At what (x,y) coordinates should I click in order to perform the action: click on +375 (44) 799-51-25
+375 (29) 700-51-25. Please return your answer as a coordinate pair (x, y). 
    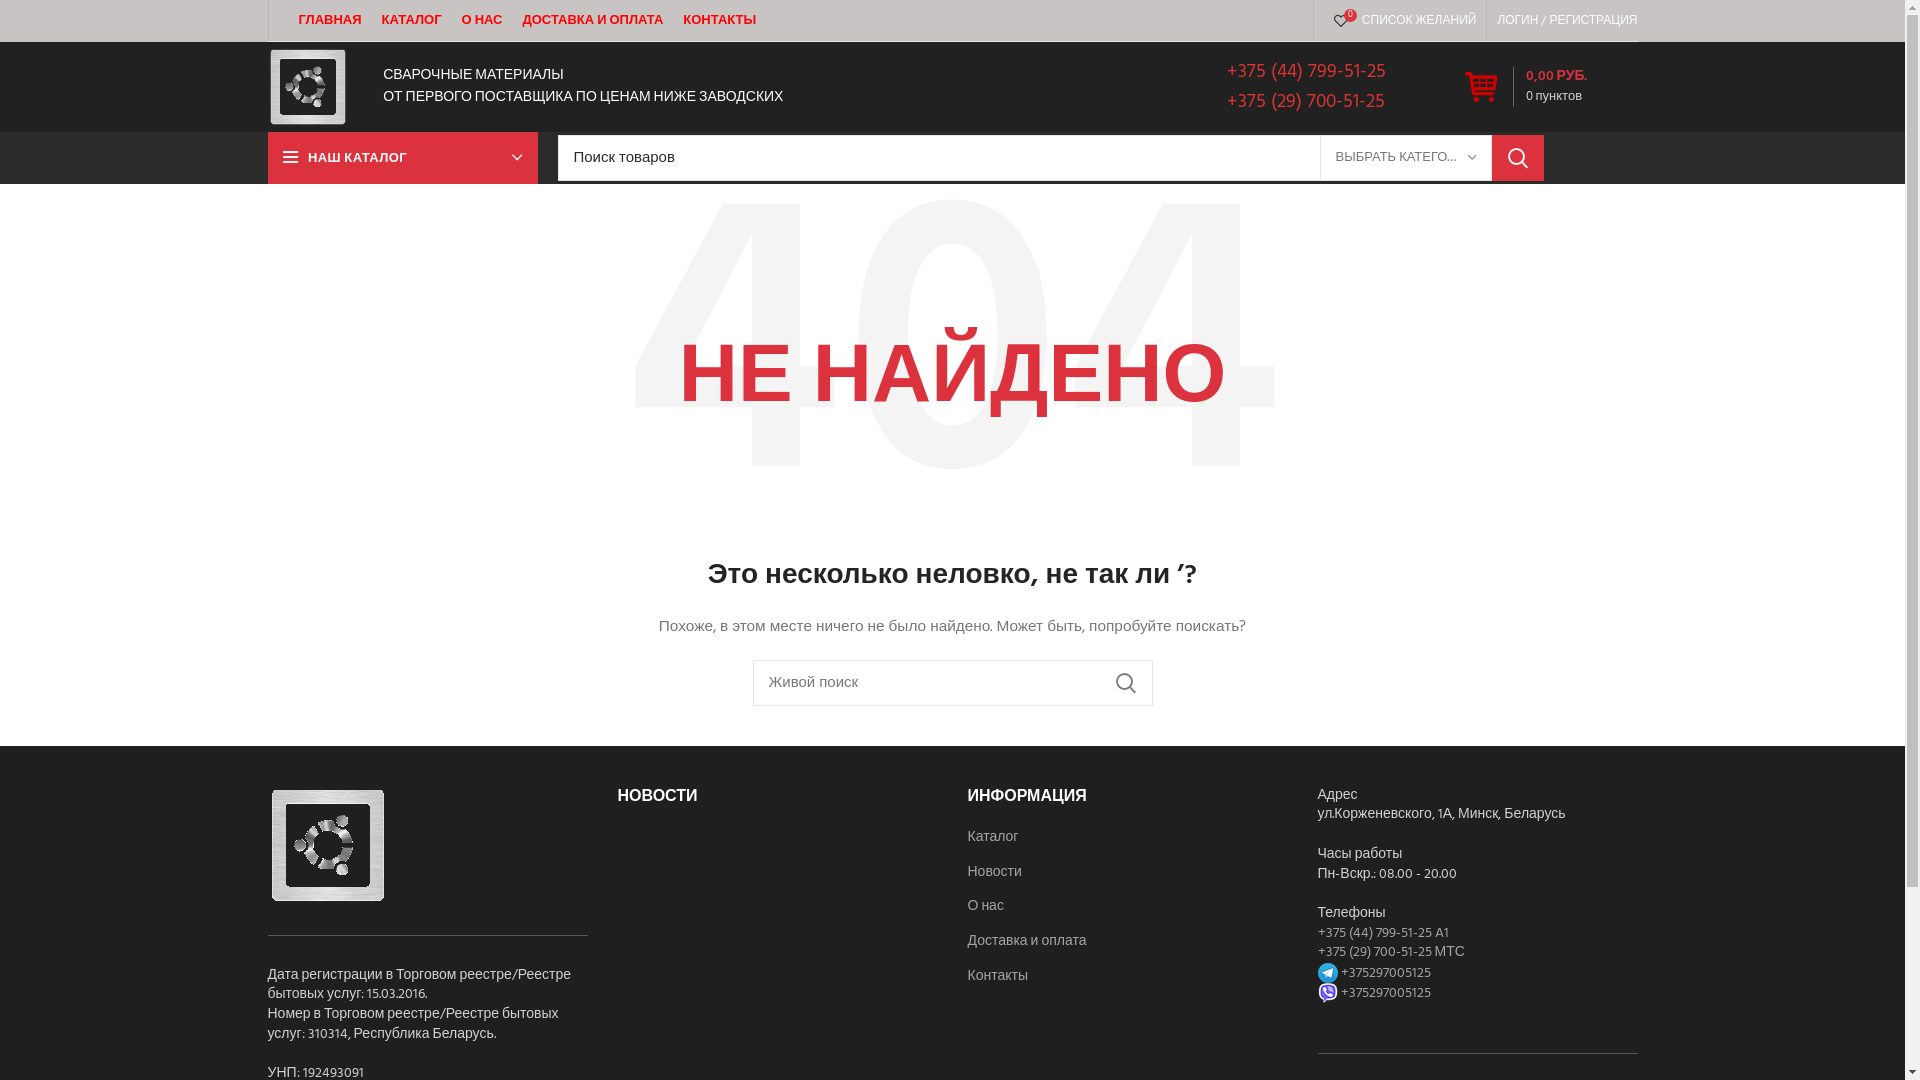
    Looking at the image, I should click on (1306, 88).